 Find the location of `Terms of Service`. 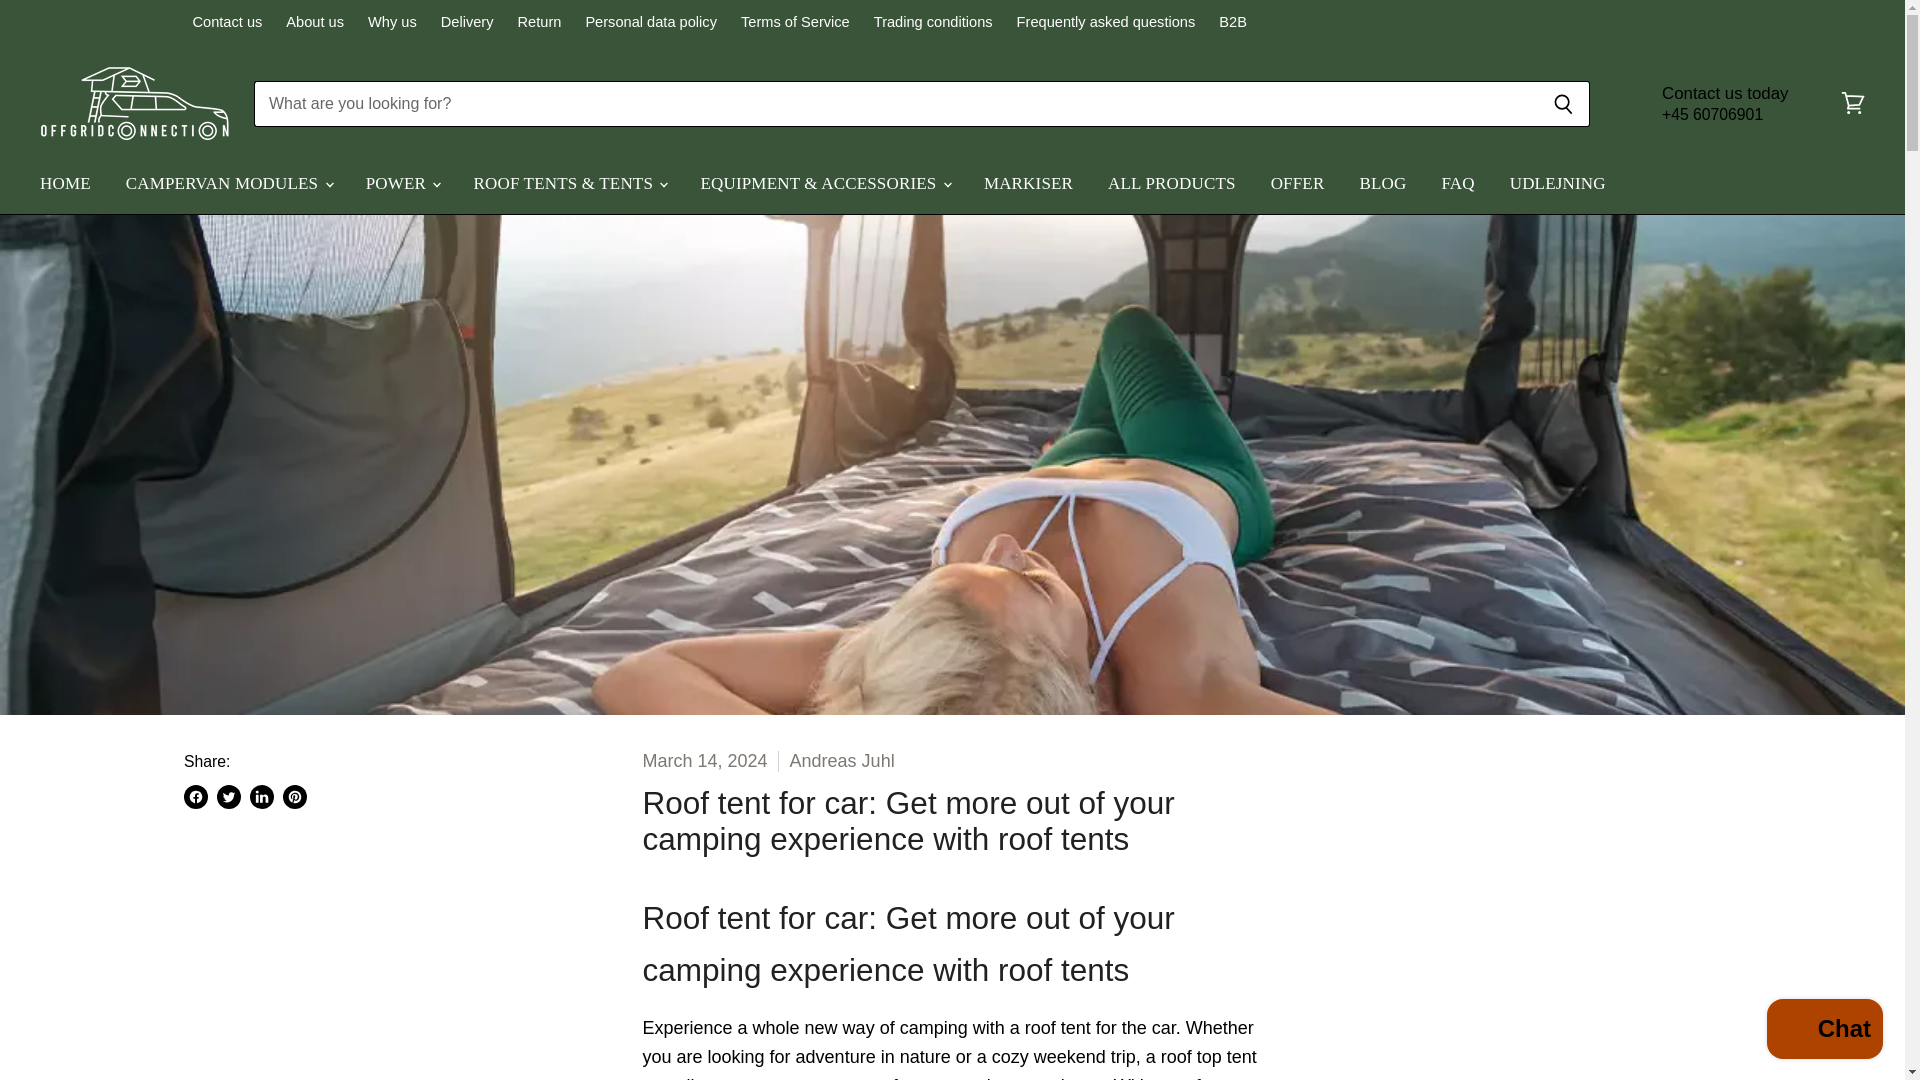

Terms of Service is located at coordinates (796, 22).